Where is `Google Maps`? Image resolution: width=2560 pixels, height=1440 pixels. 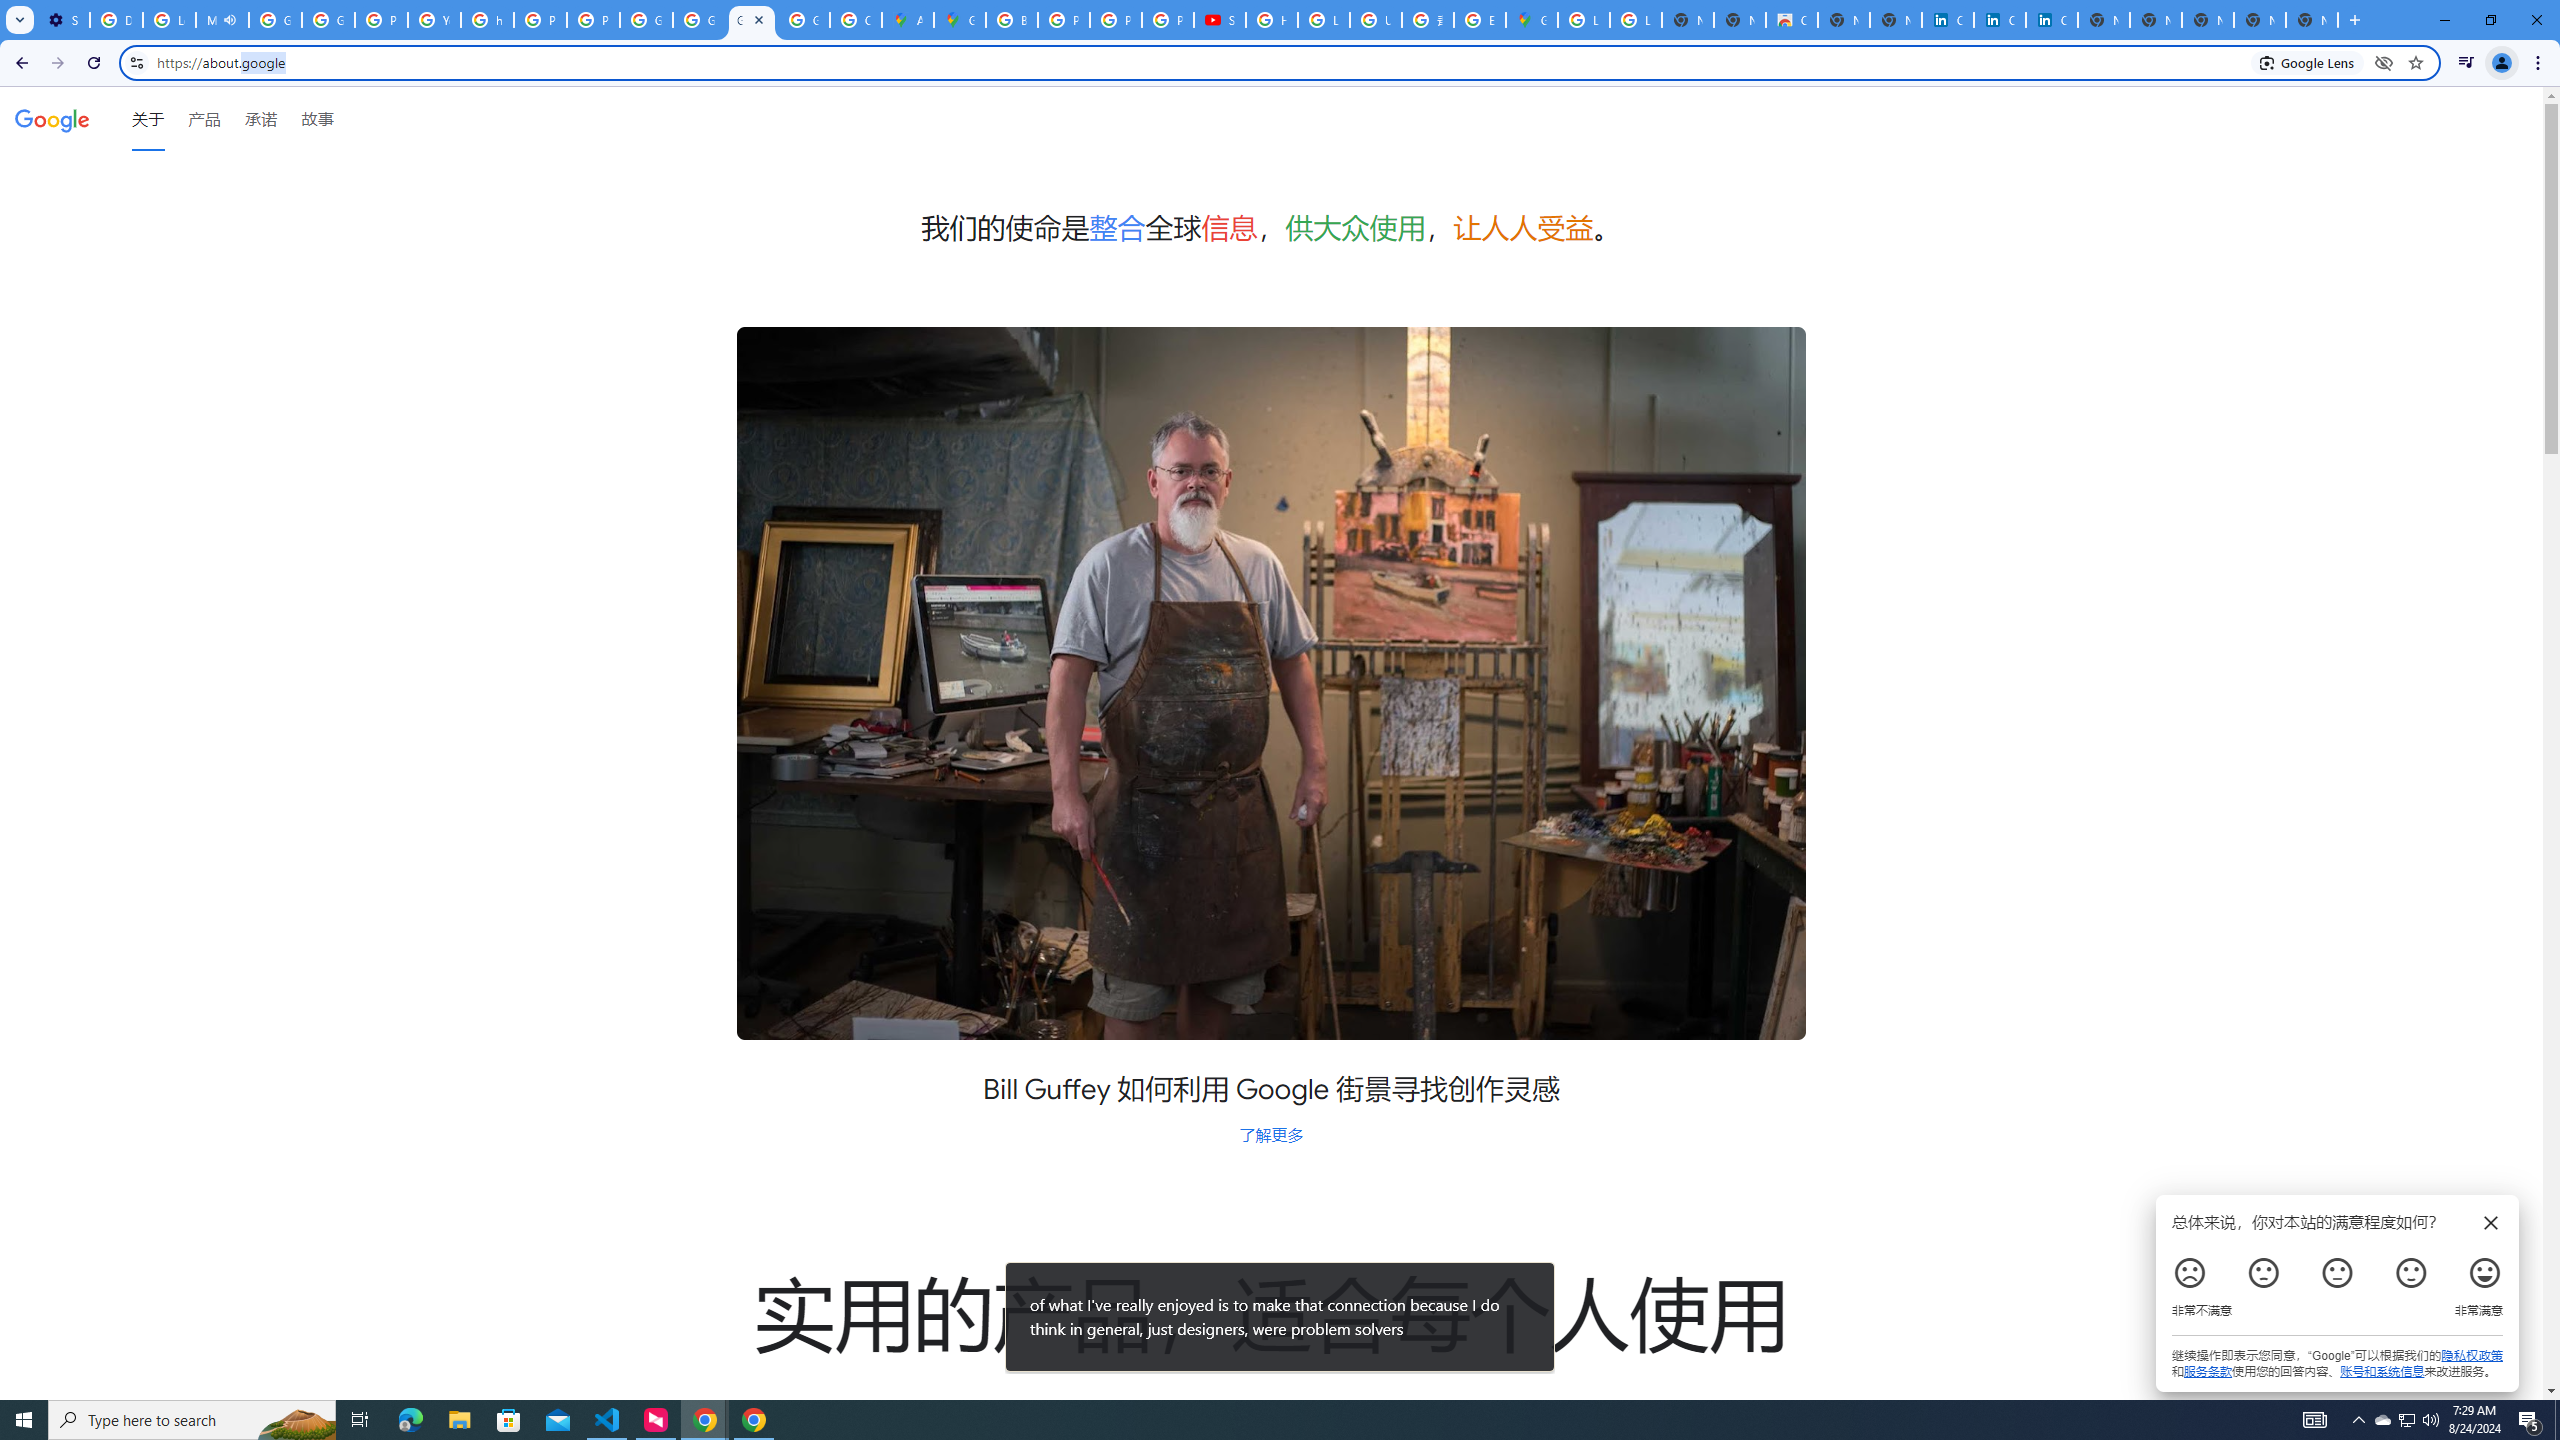
Google Maps is located at coordinates (960, 20).